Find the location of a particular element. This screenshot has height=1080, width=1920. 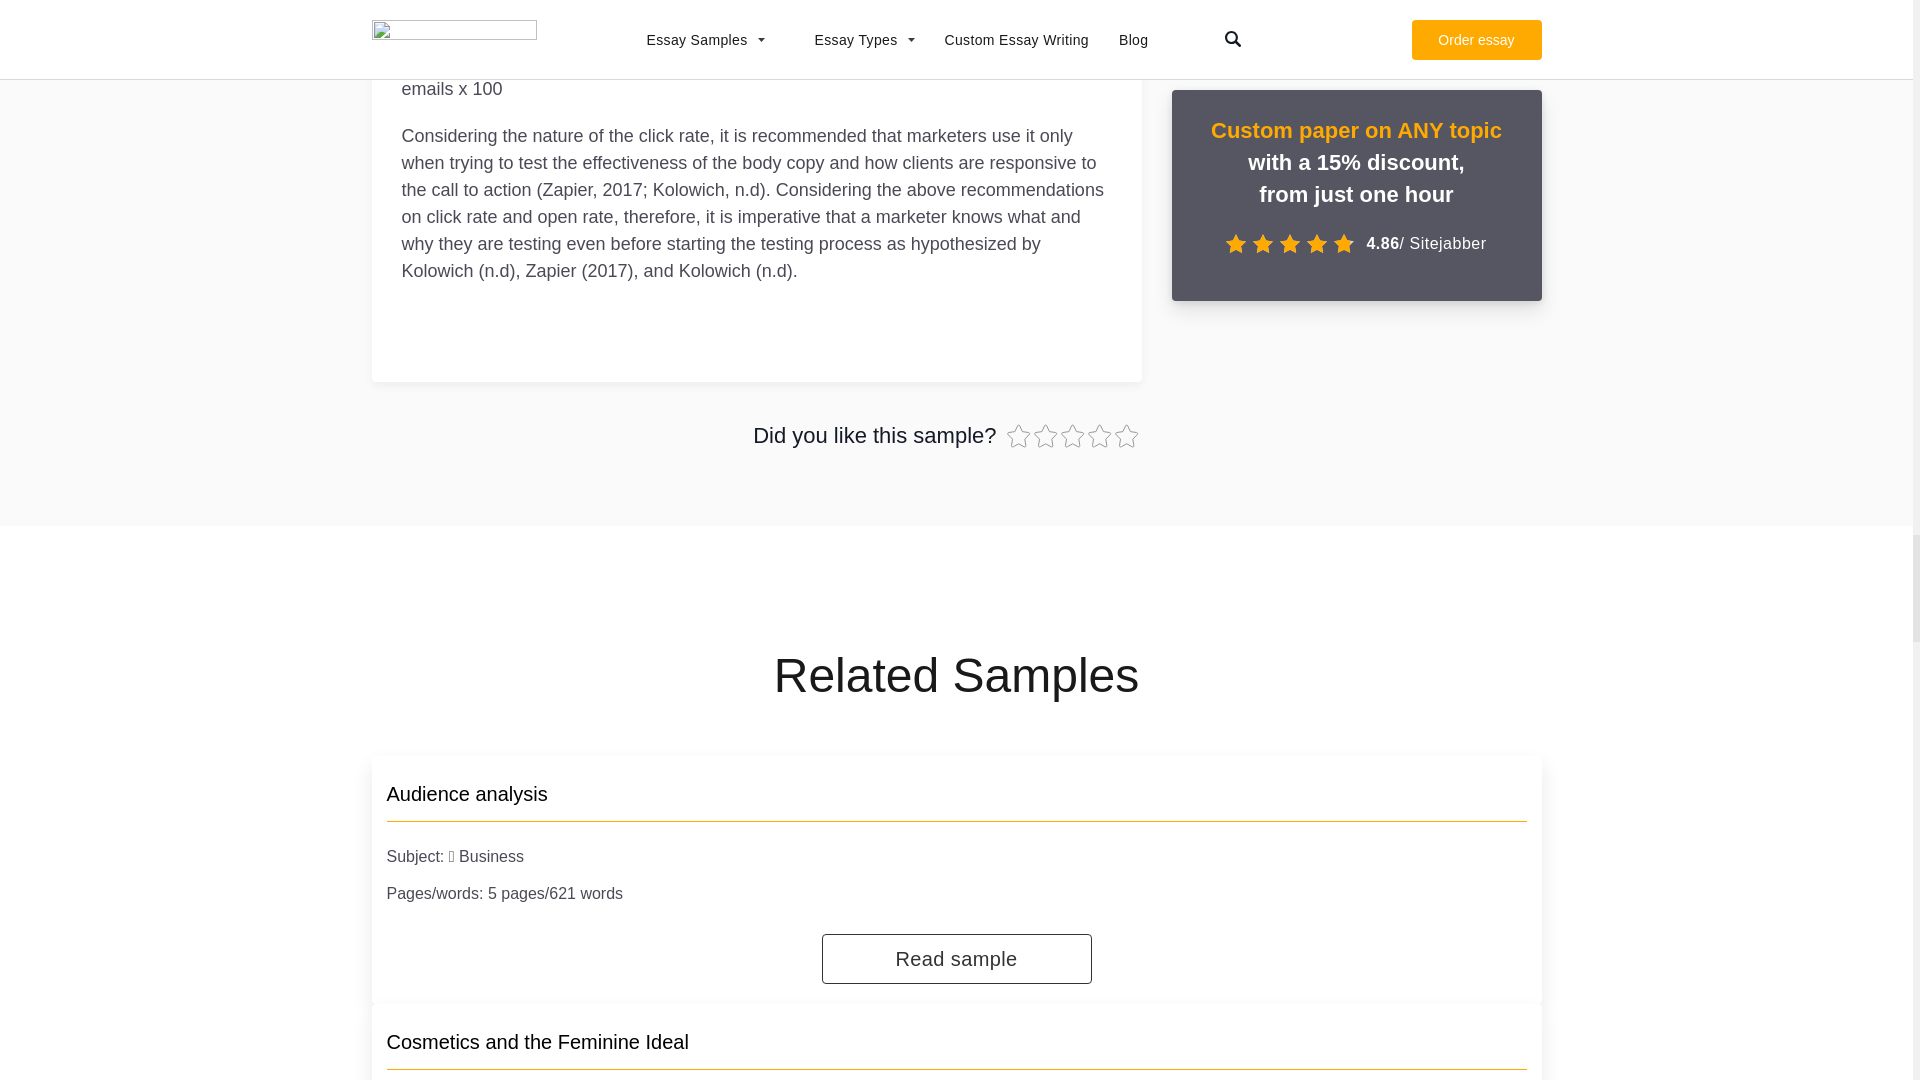

17 votes, average: 4,6 out of 5 is located at coordinates (1048, 436).